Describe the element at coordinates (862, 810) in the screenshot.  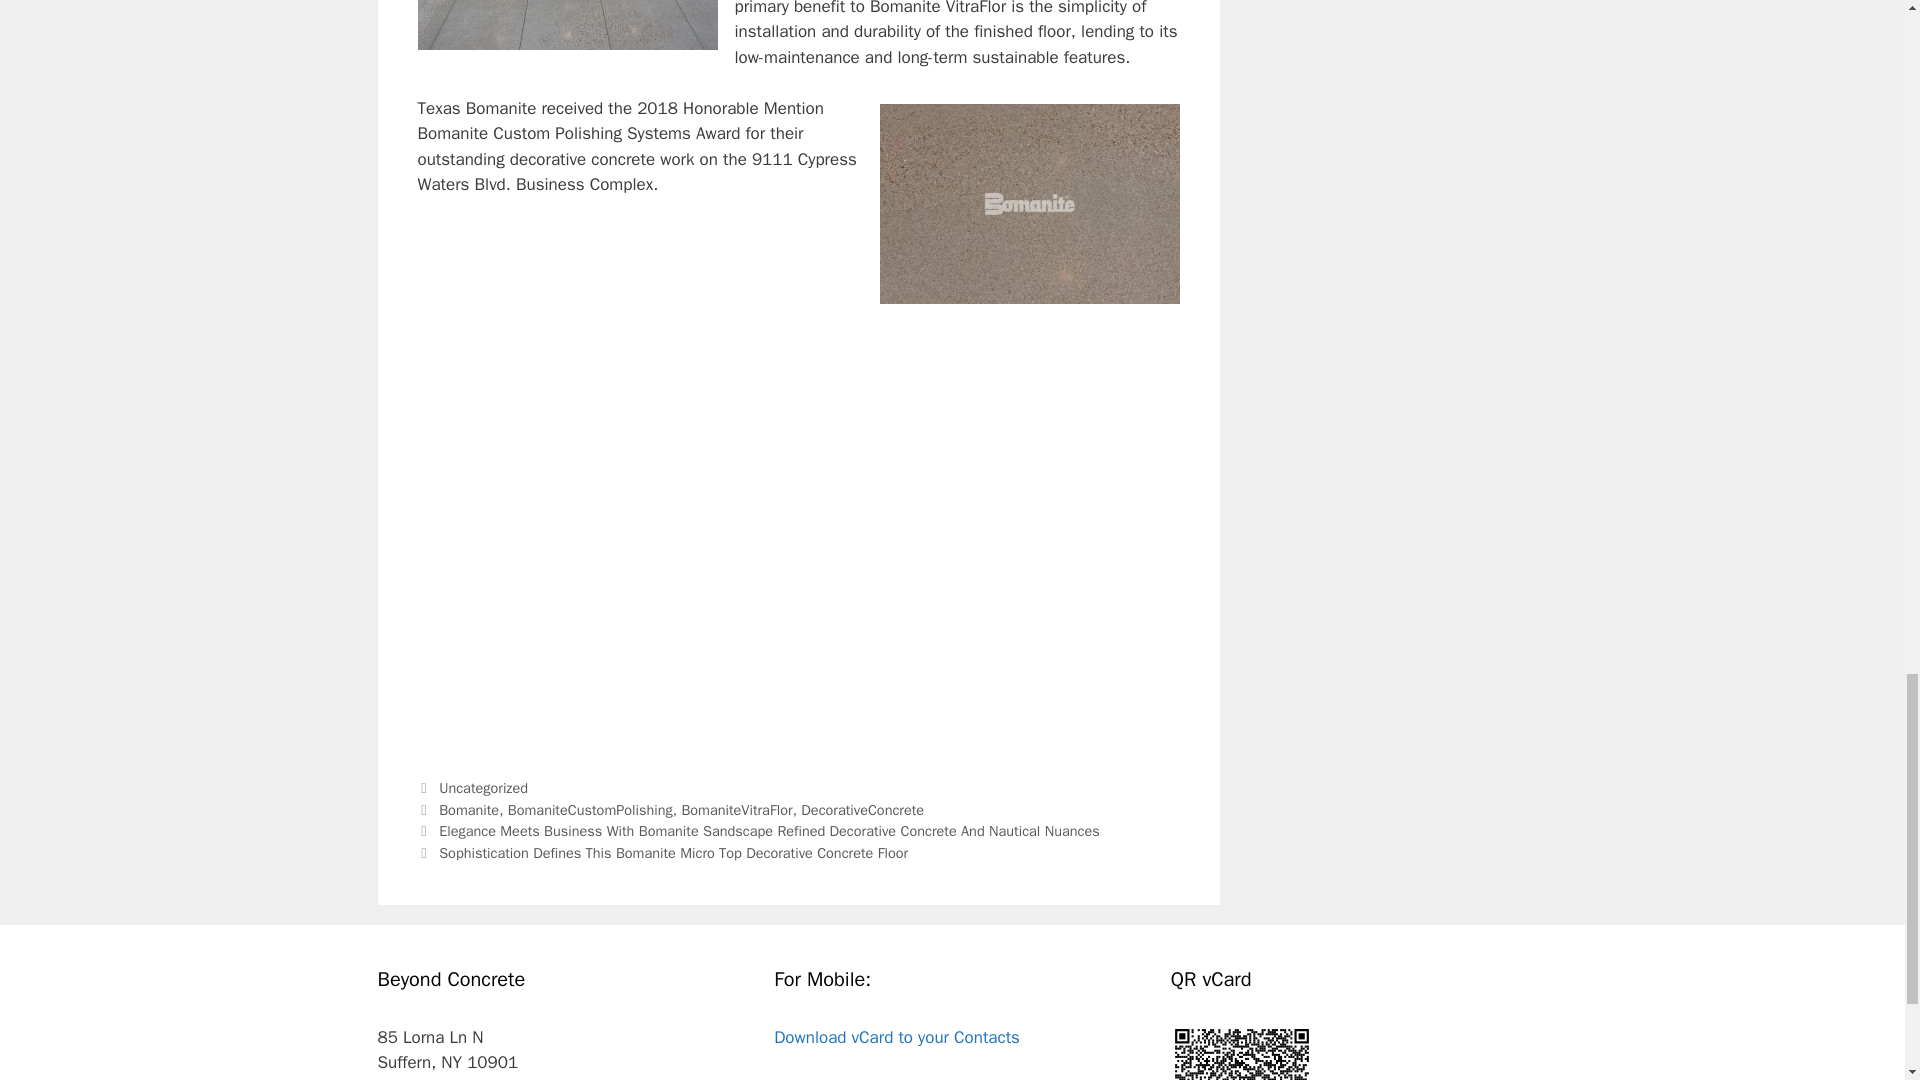
I see `DecorativeConcrete` at that location.